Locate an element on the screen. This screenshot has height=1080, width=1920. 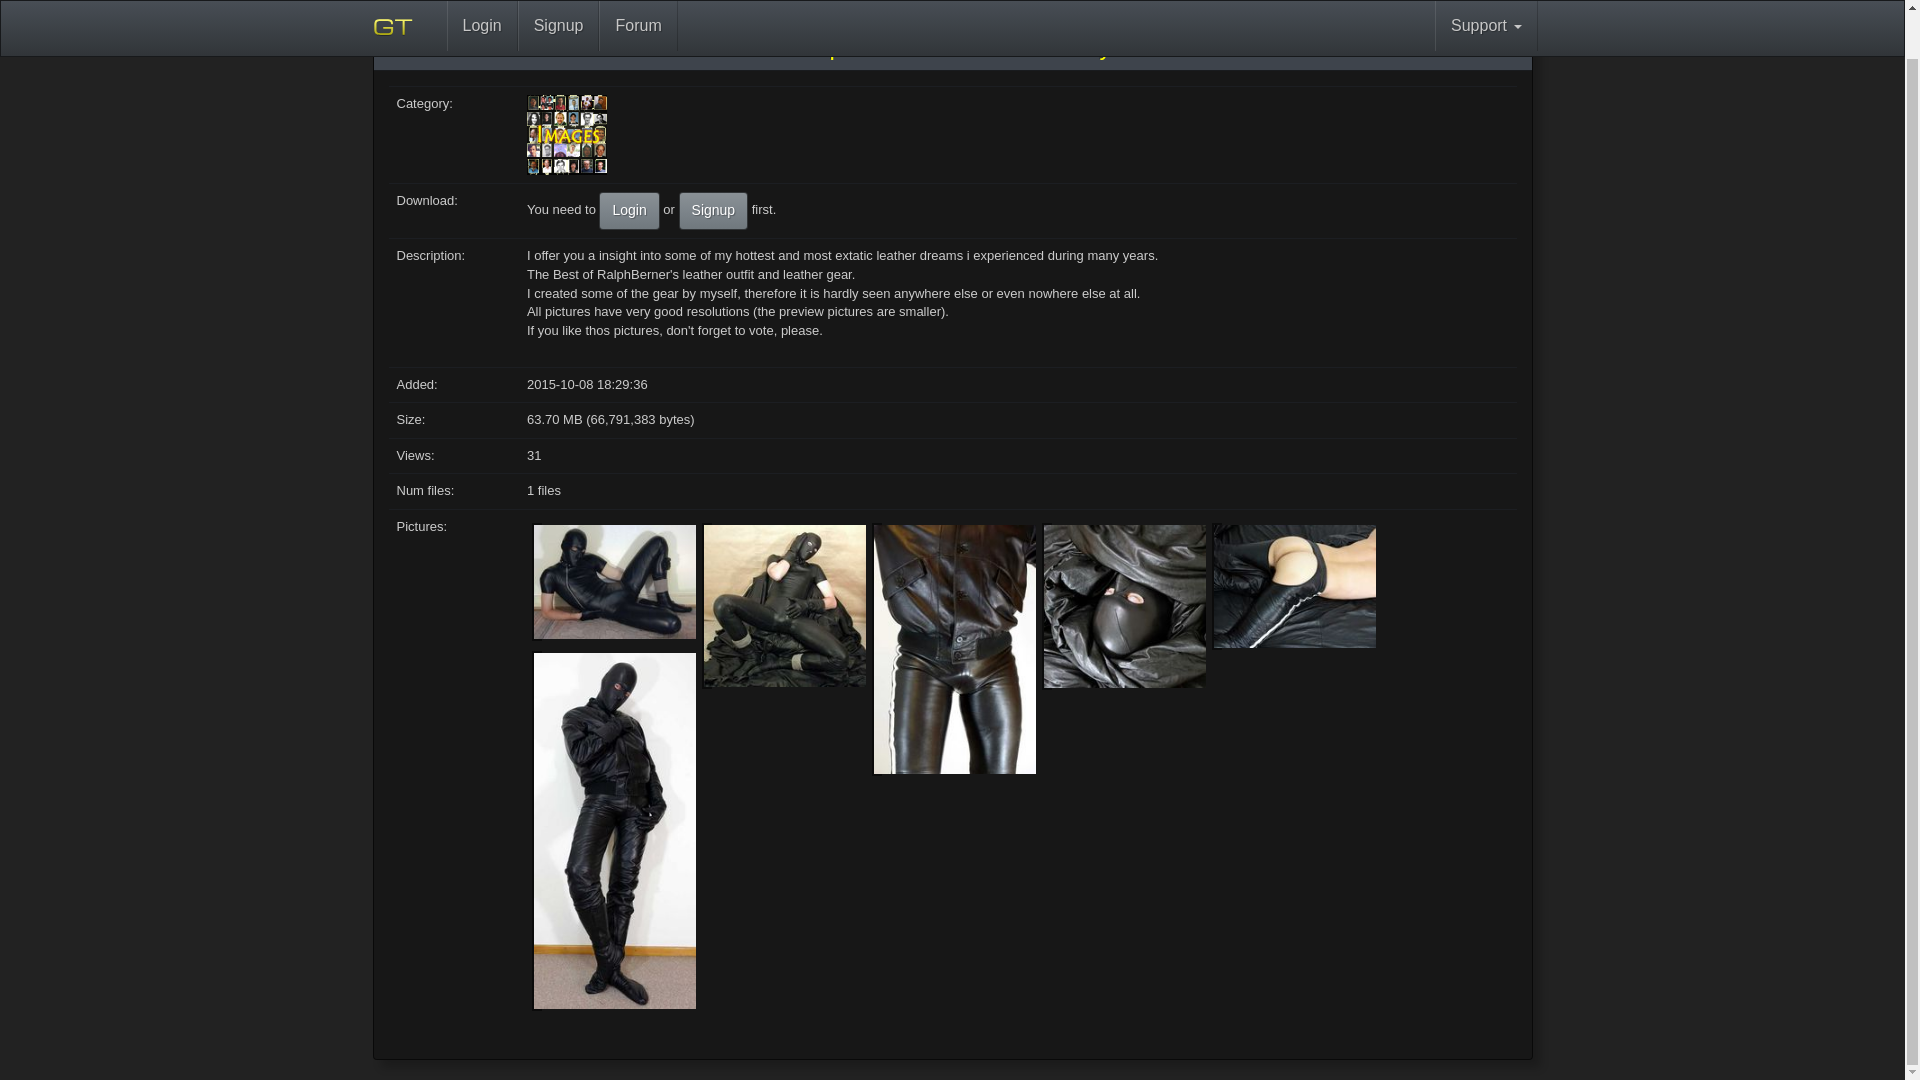
Login is located at coordinates (628, 211).